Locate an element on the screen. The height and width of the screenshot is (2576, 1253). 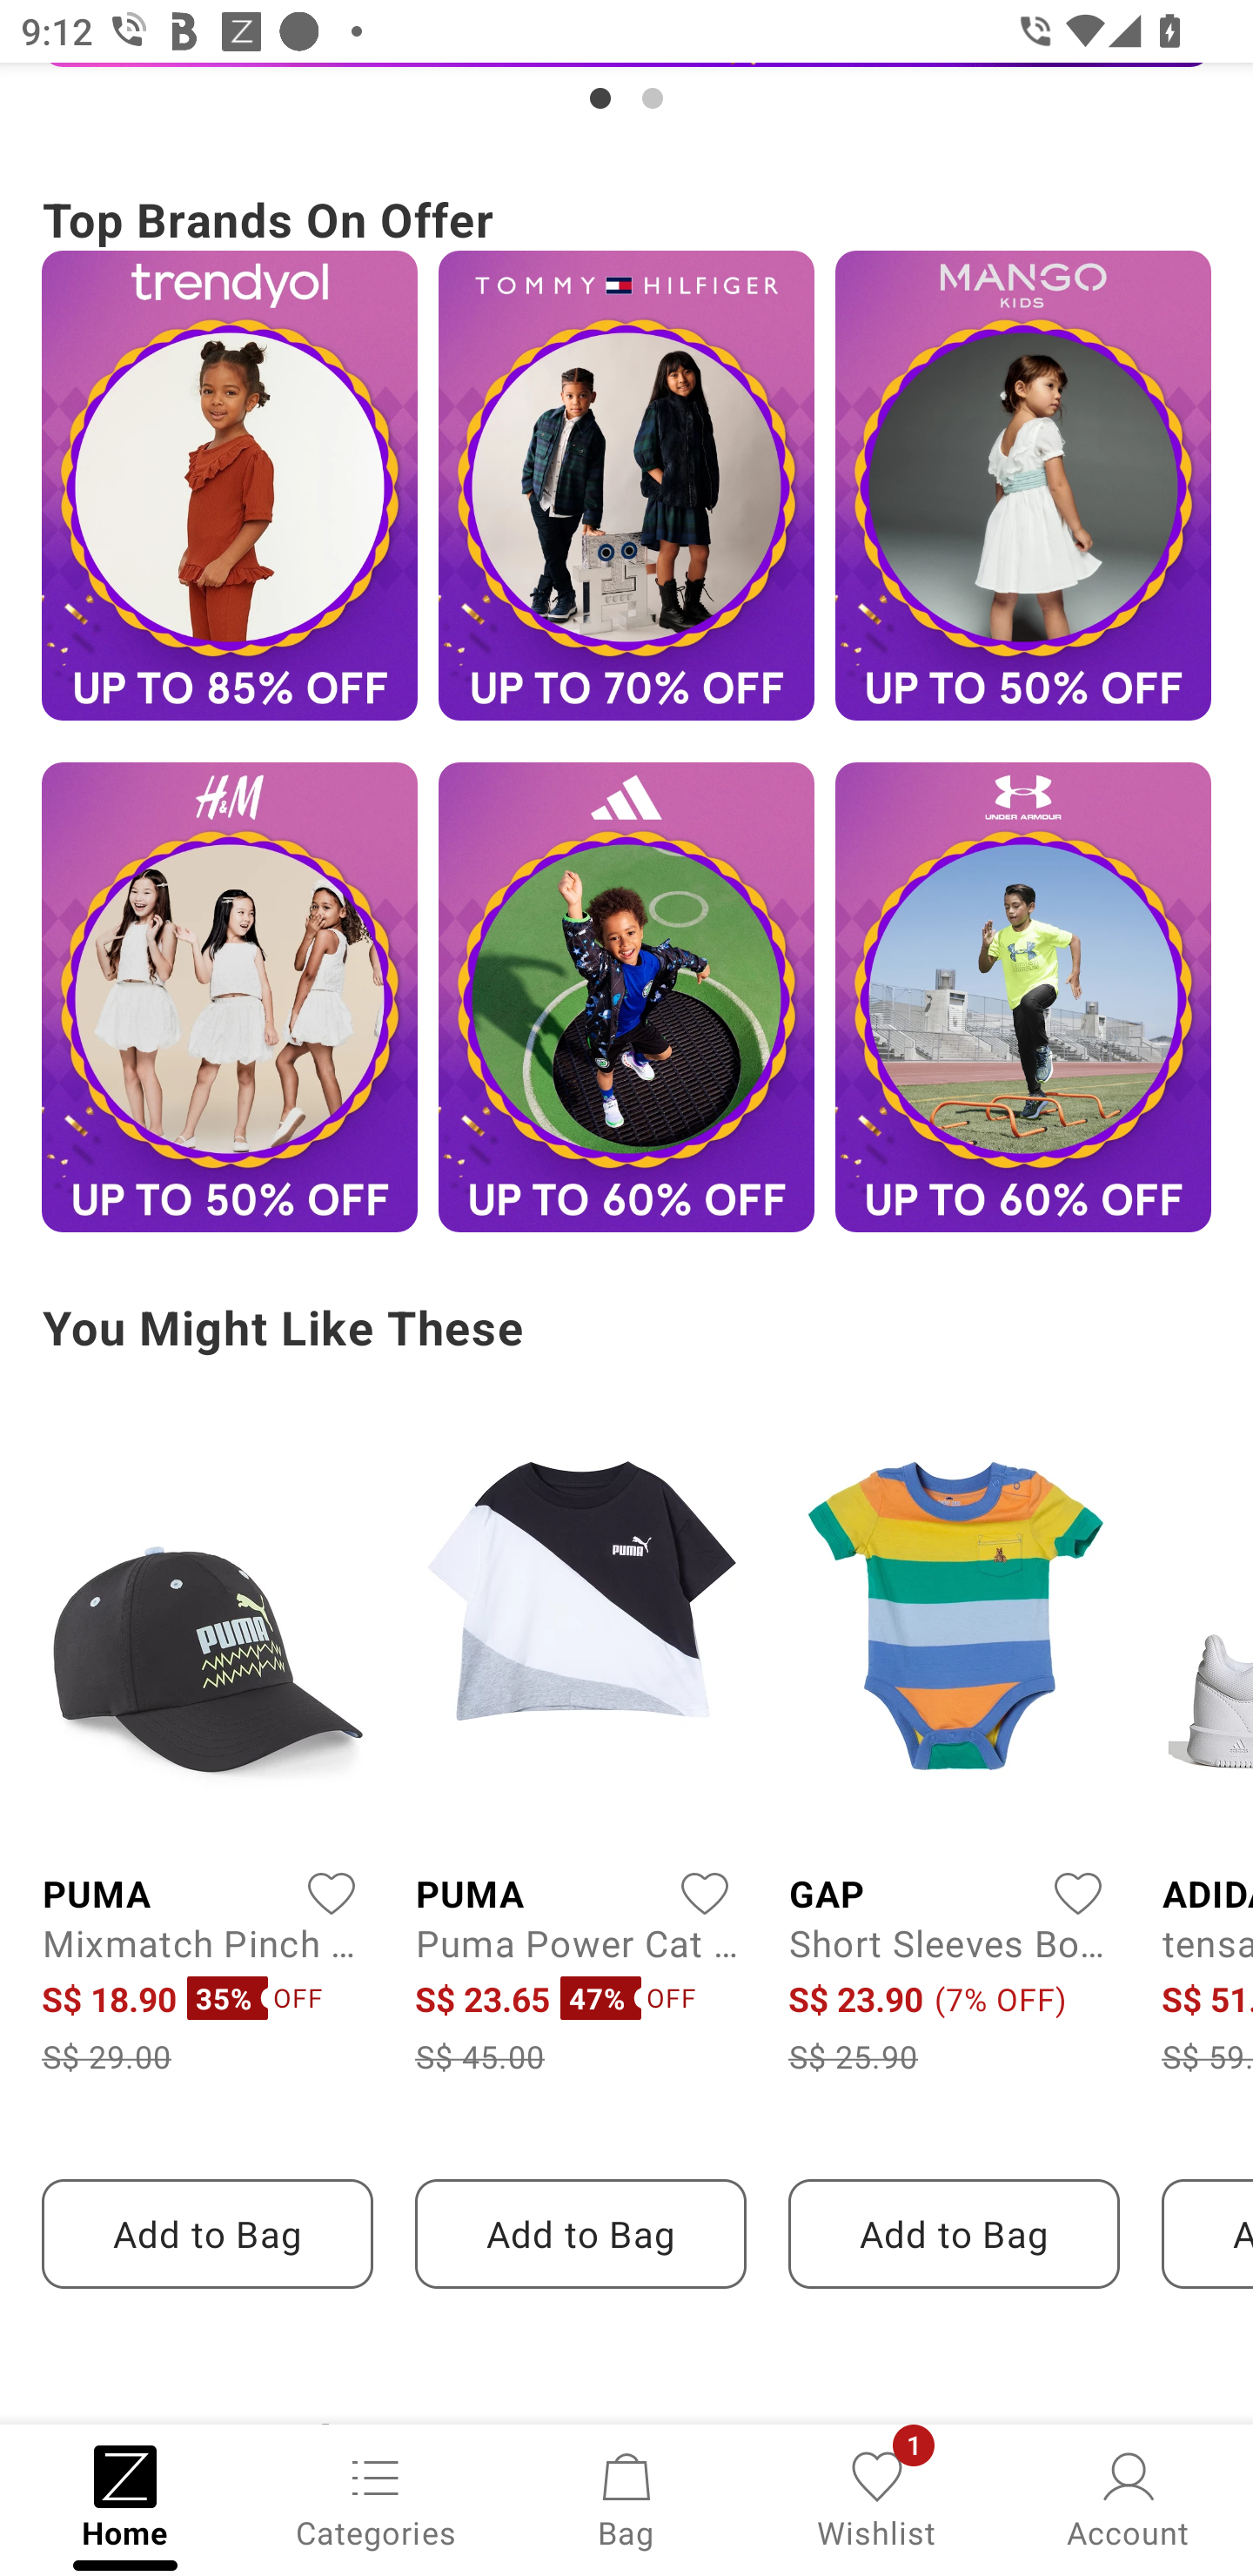
Campaign banner is located at coordinates (626, 486).